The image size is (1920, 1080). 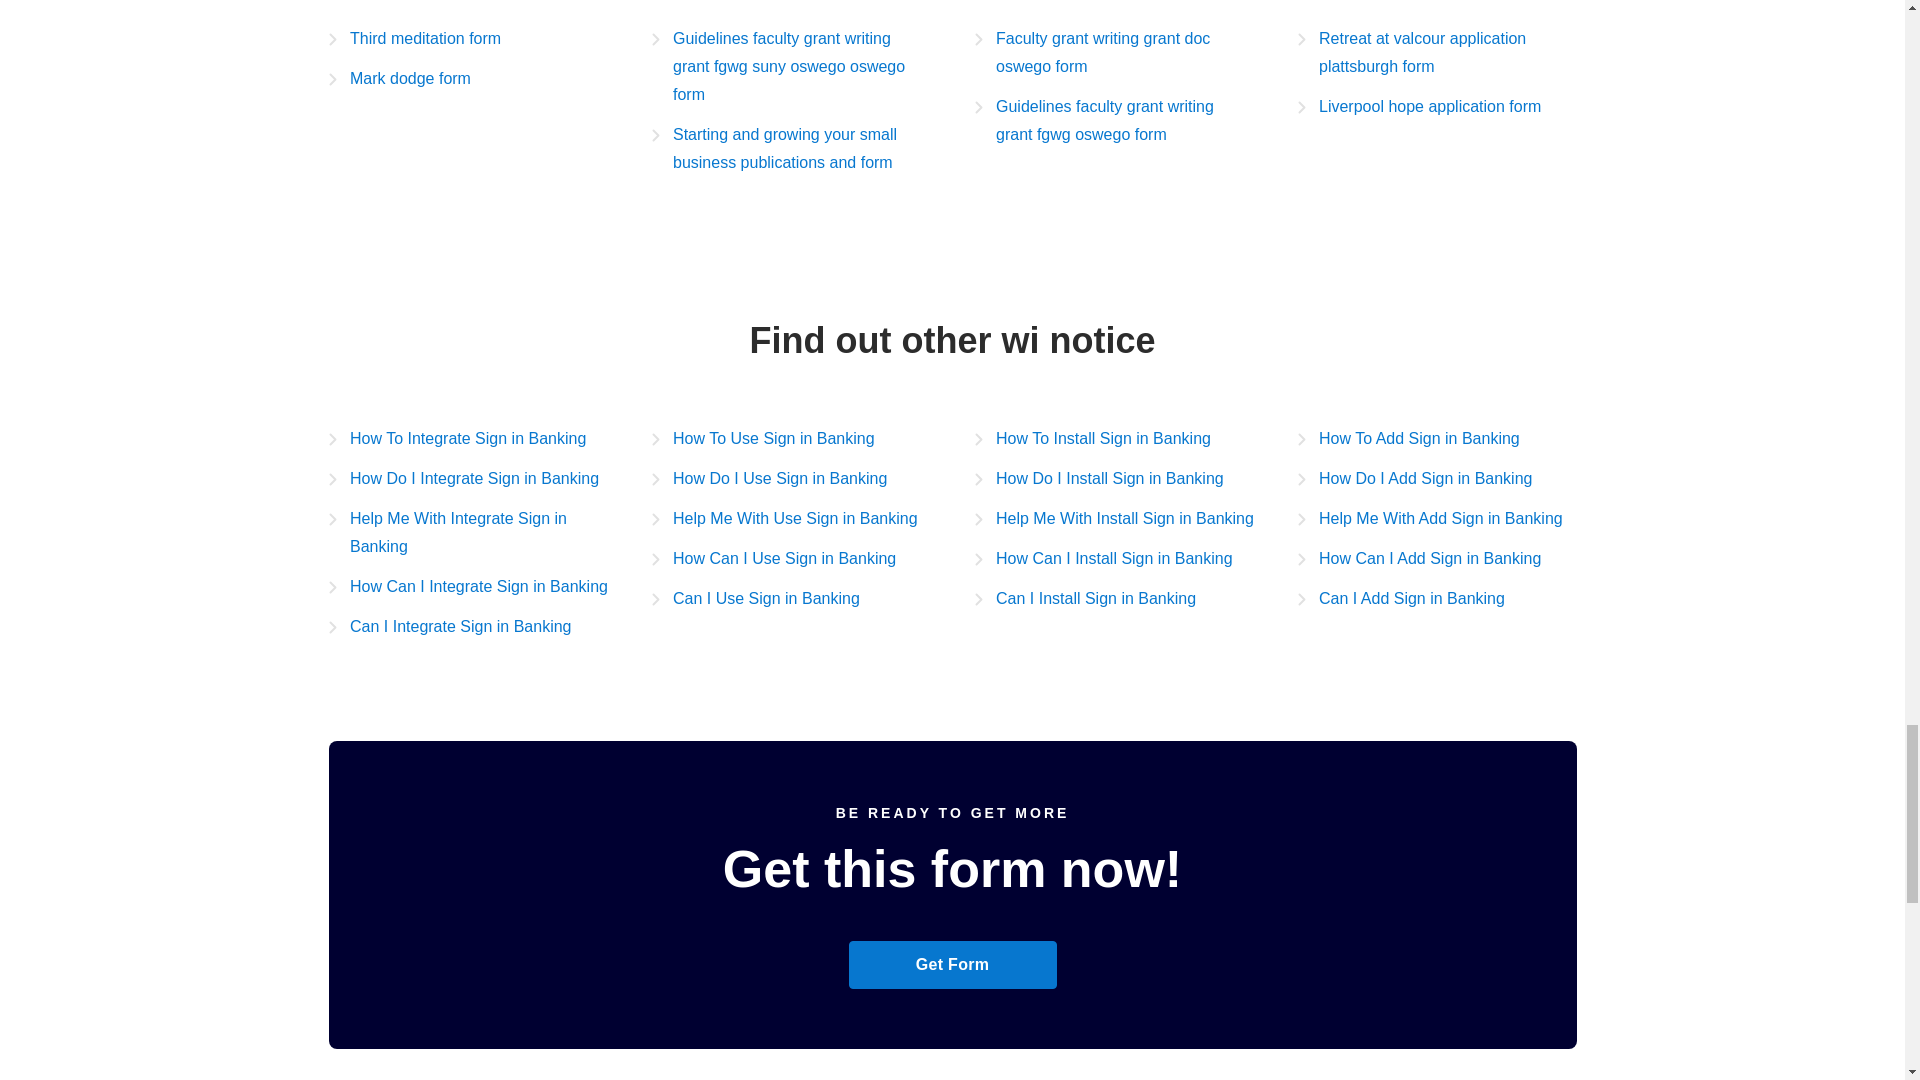 What do you see at coordinates (1091, 438) in the screenshot?
I see `How To Install Sign in Banking` at bounding box center [1091, 438].